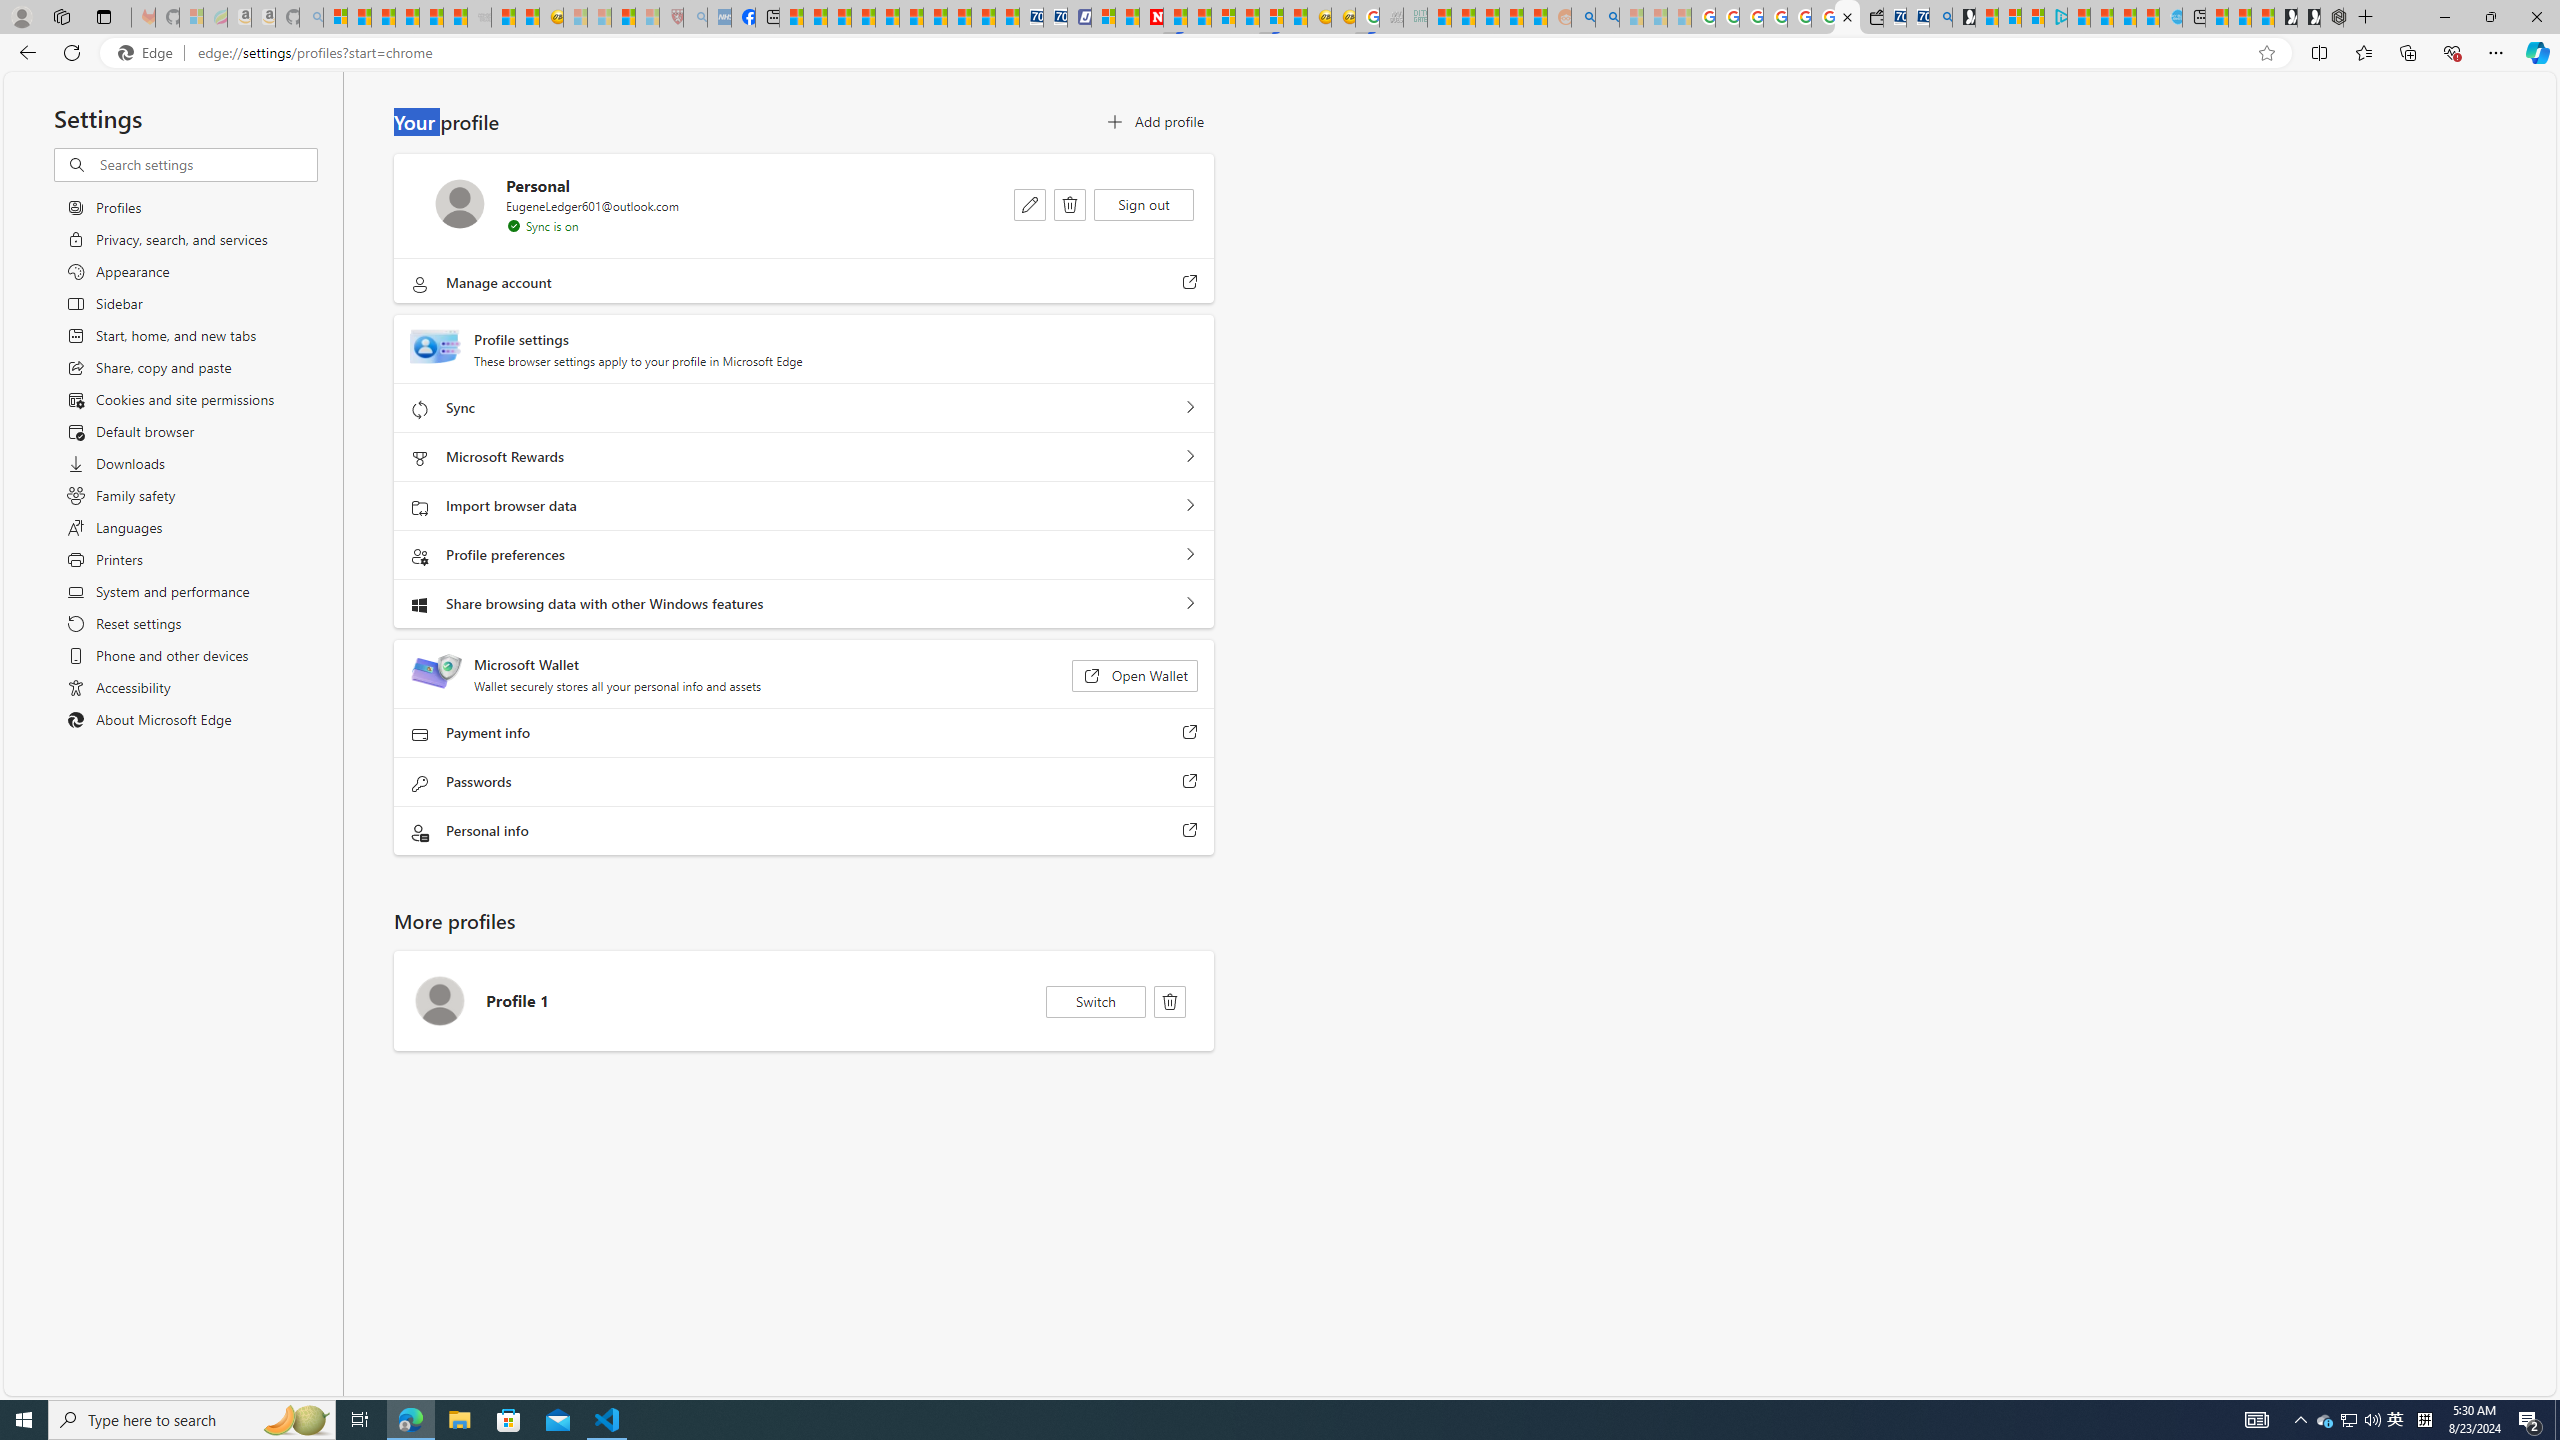 The width and height of the screenshot is (2560, 1440). I want to click on New Report Confirms 2023 Was Record Hot | Watch, so click(432, 17).